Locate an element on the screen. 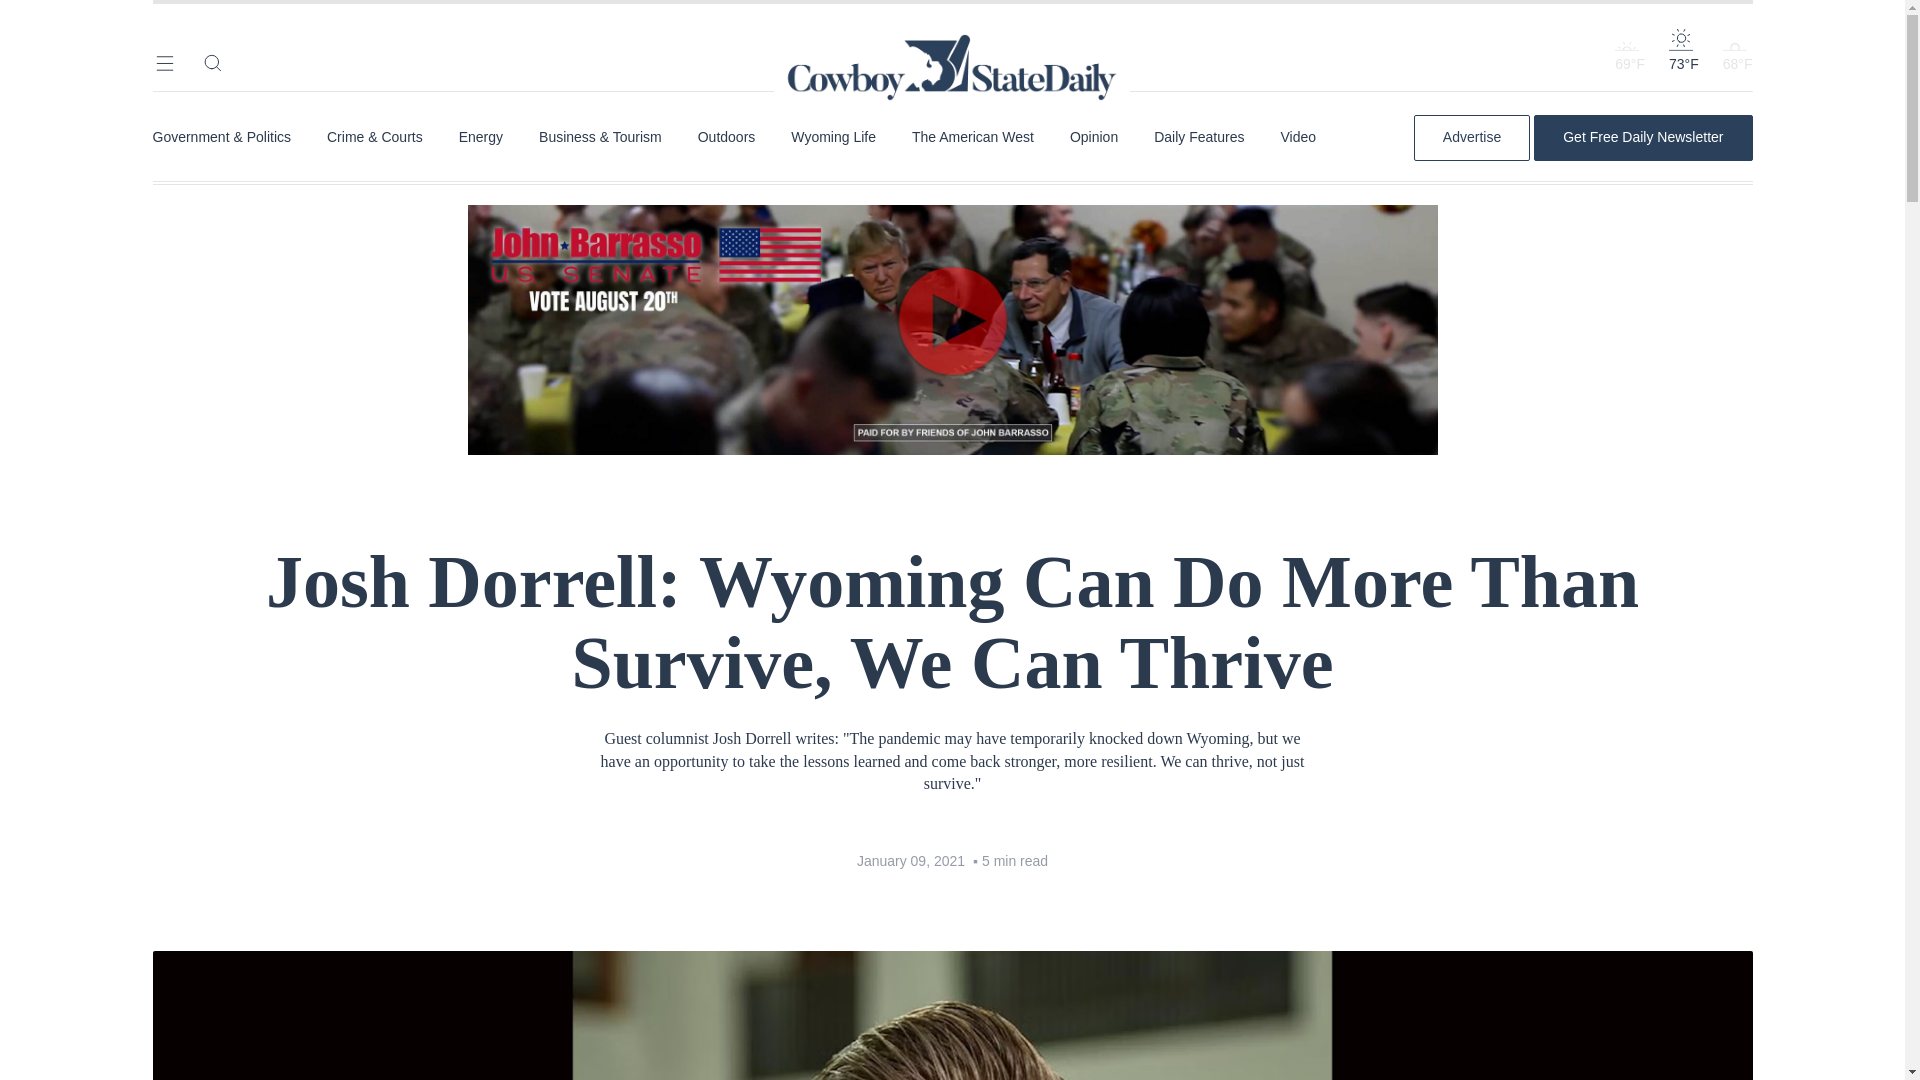 This screenshot has height=1080, width=1920. The American West is located at coordinates (973, 137).